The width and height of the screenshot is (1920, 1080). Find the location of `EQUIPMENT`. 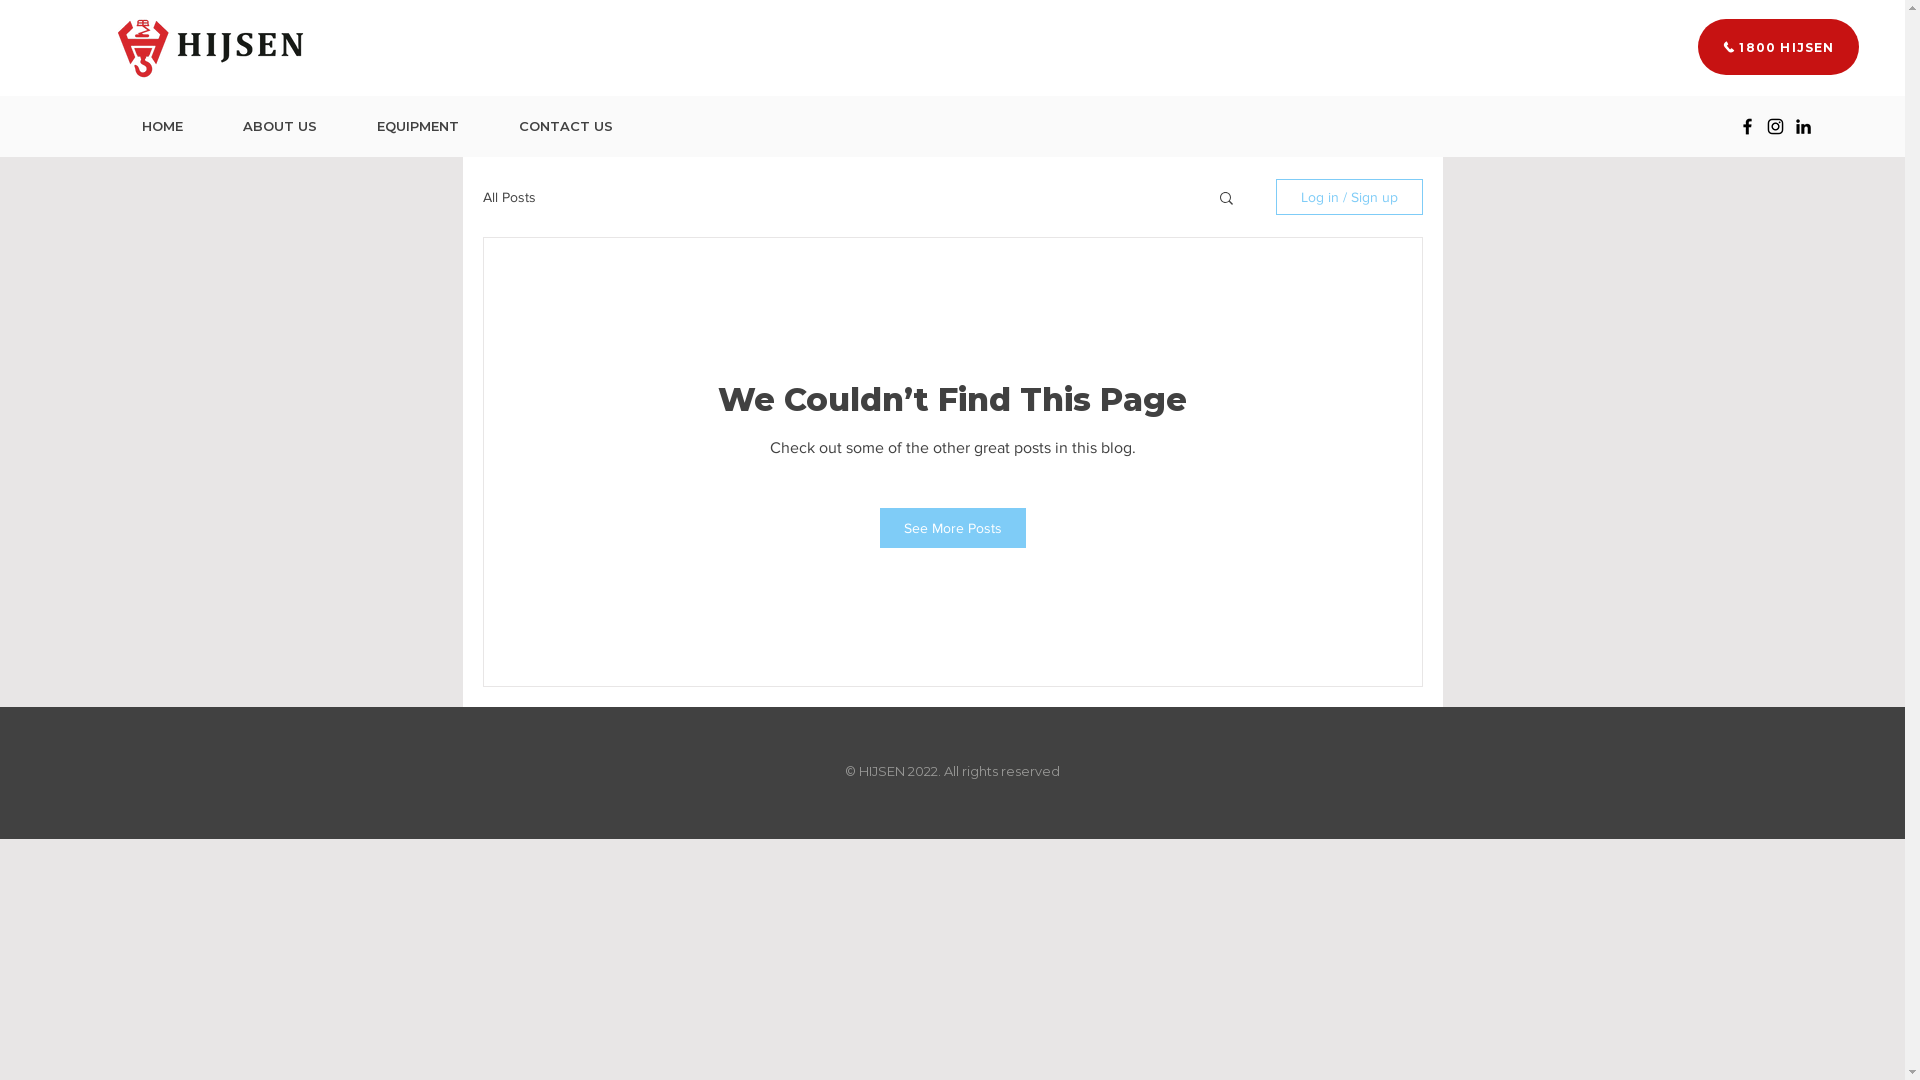

EQUIPMENT is located at coordinates (418, 126).